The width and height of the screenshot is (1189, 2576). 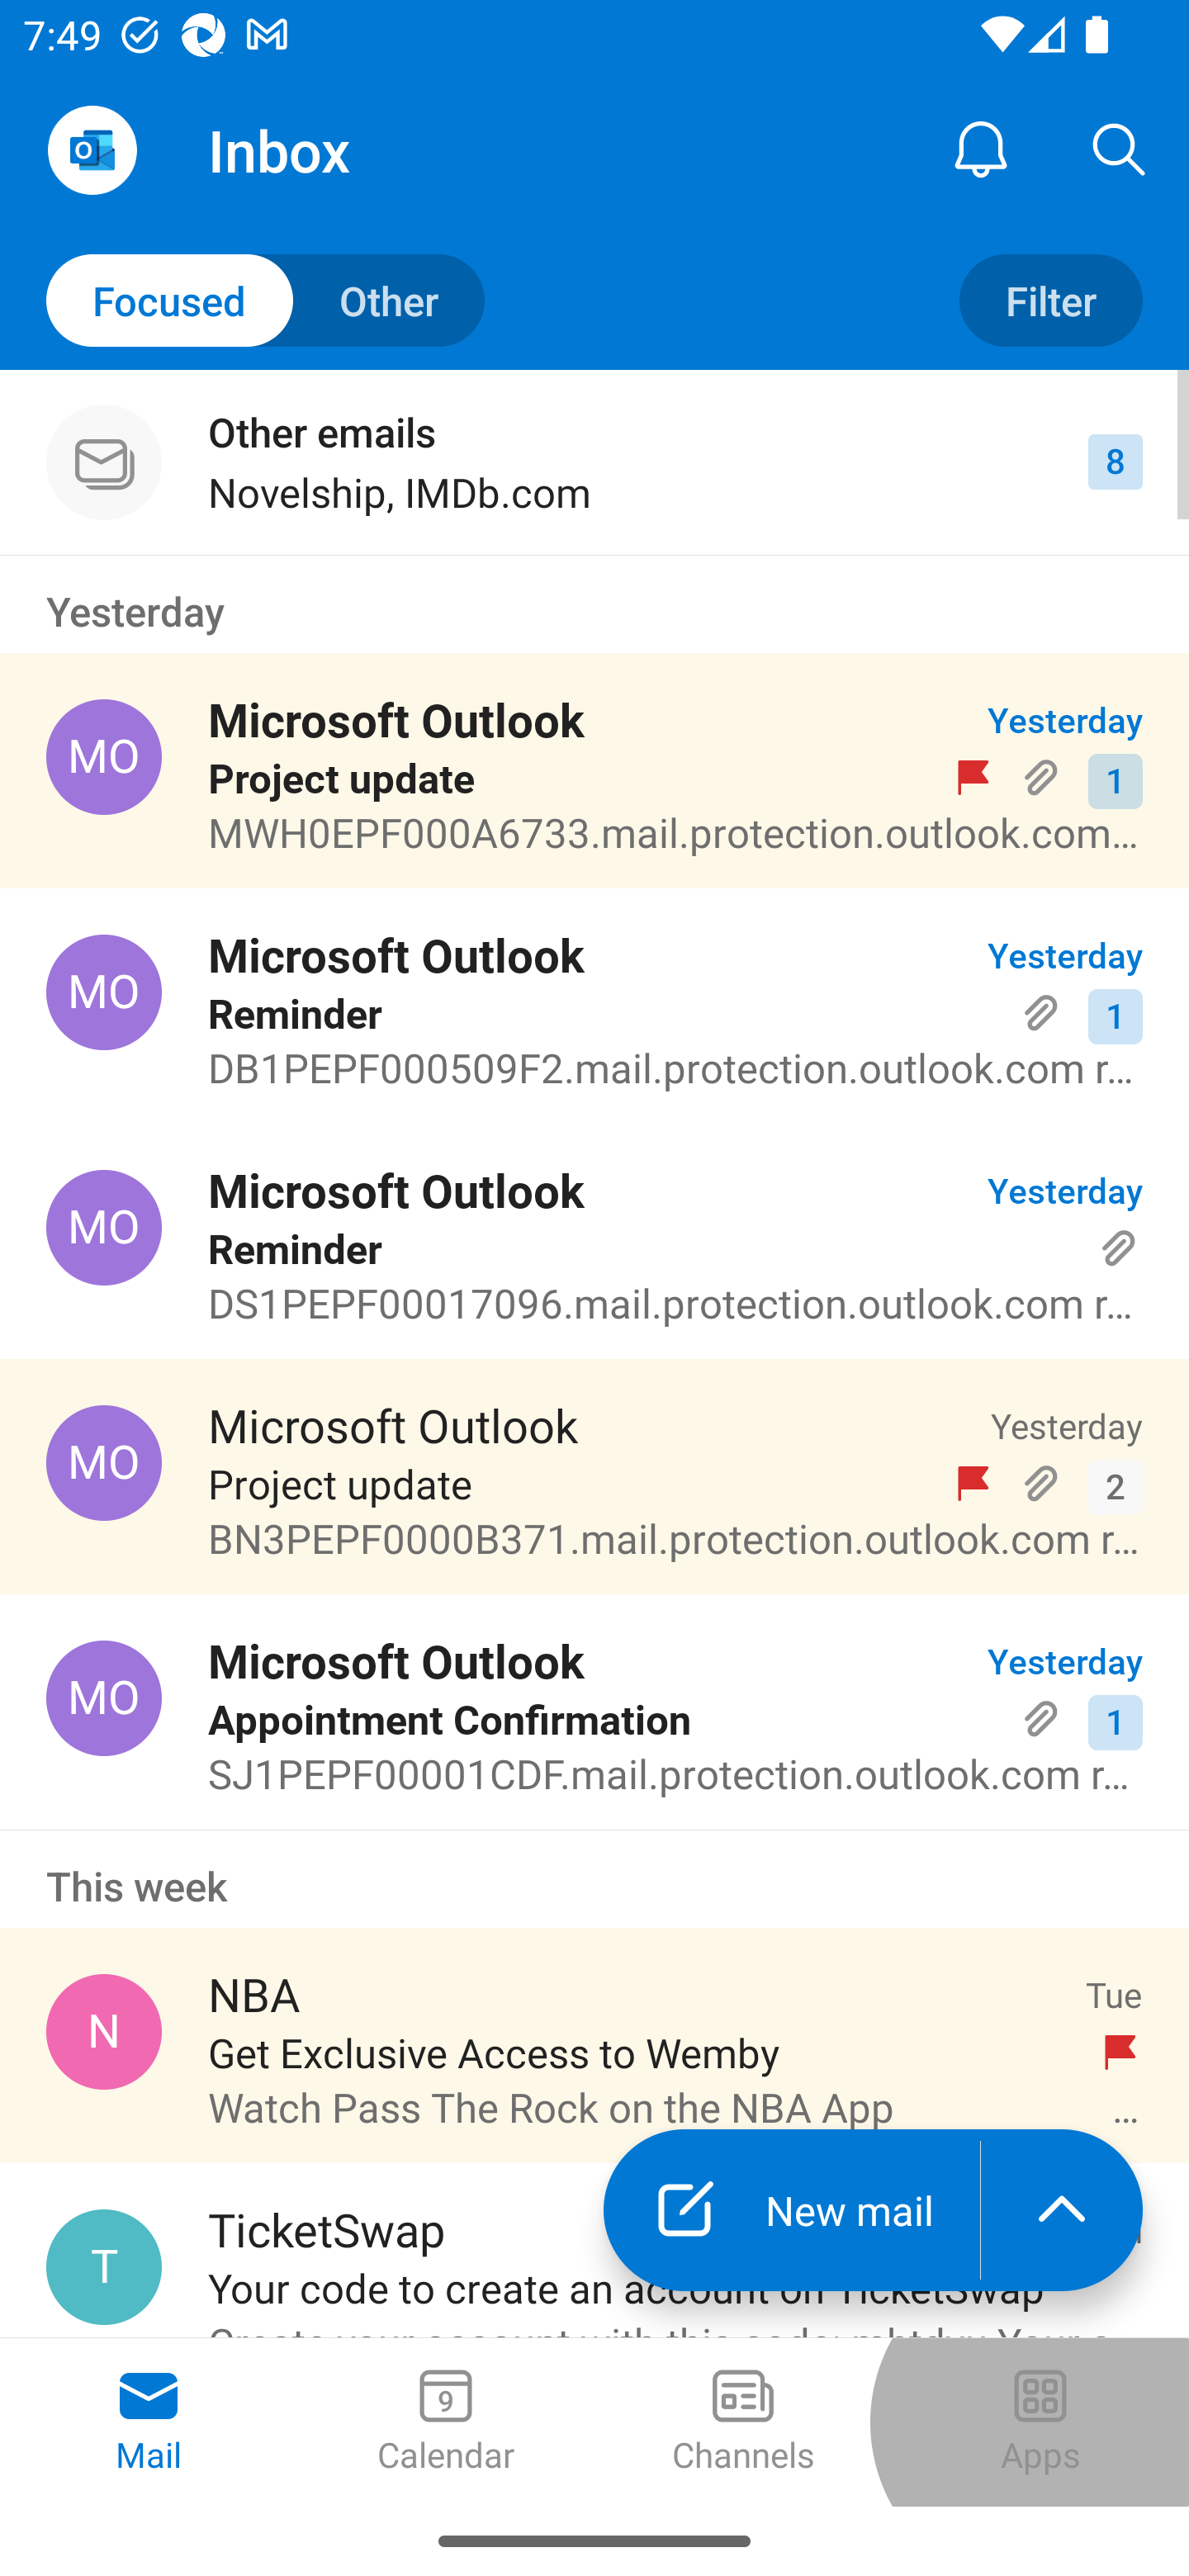 I want to click on Toggle to other mails, so click(x=266, y=301).